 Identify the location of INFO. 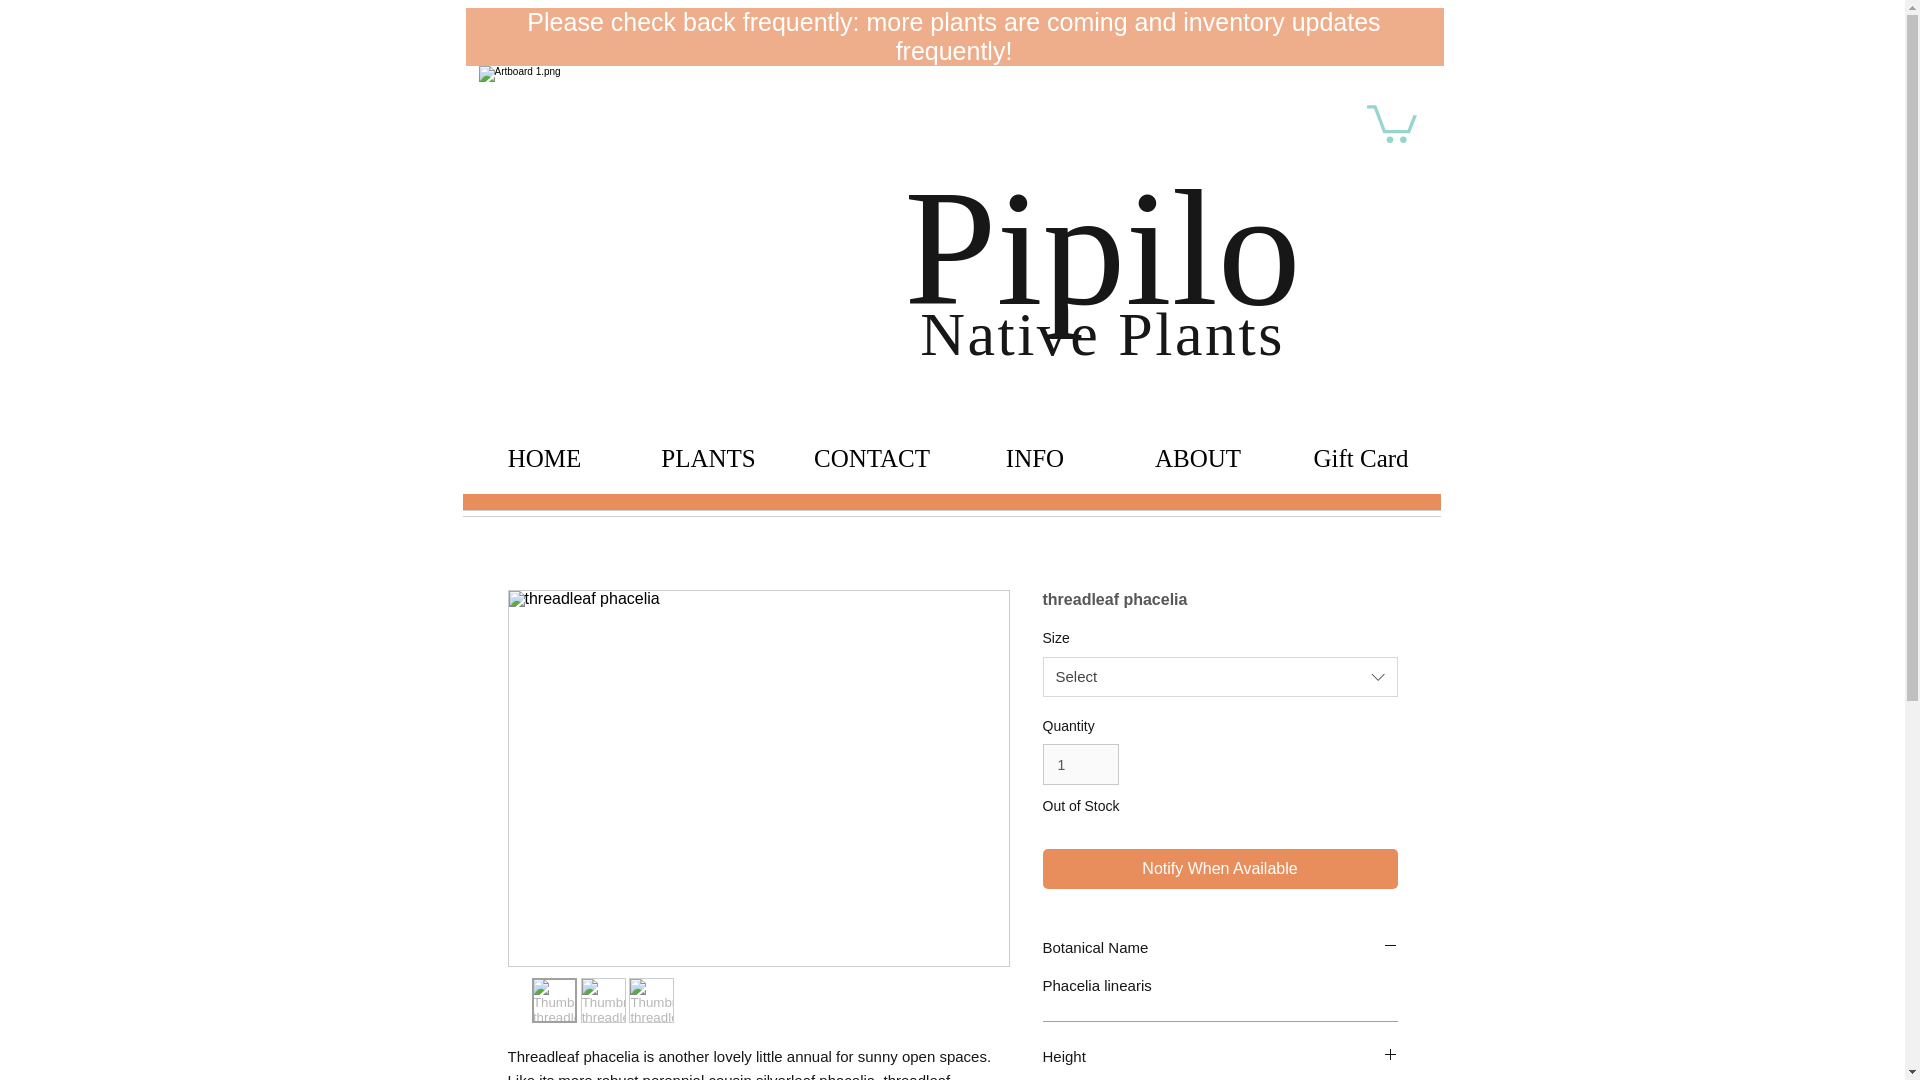
(1036, 458).